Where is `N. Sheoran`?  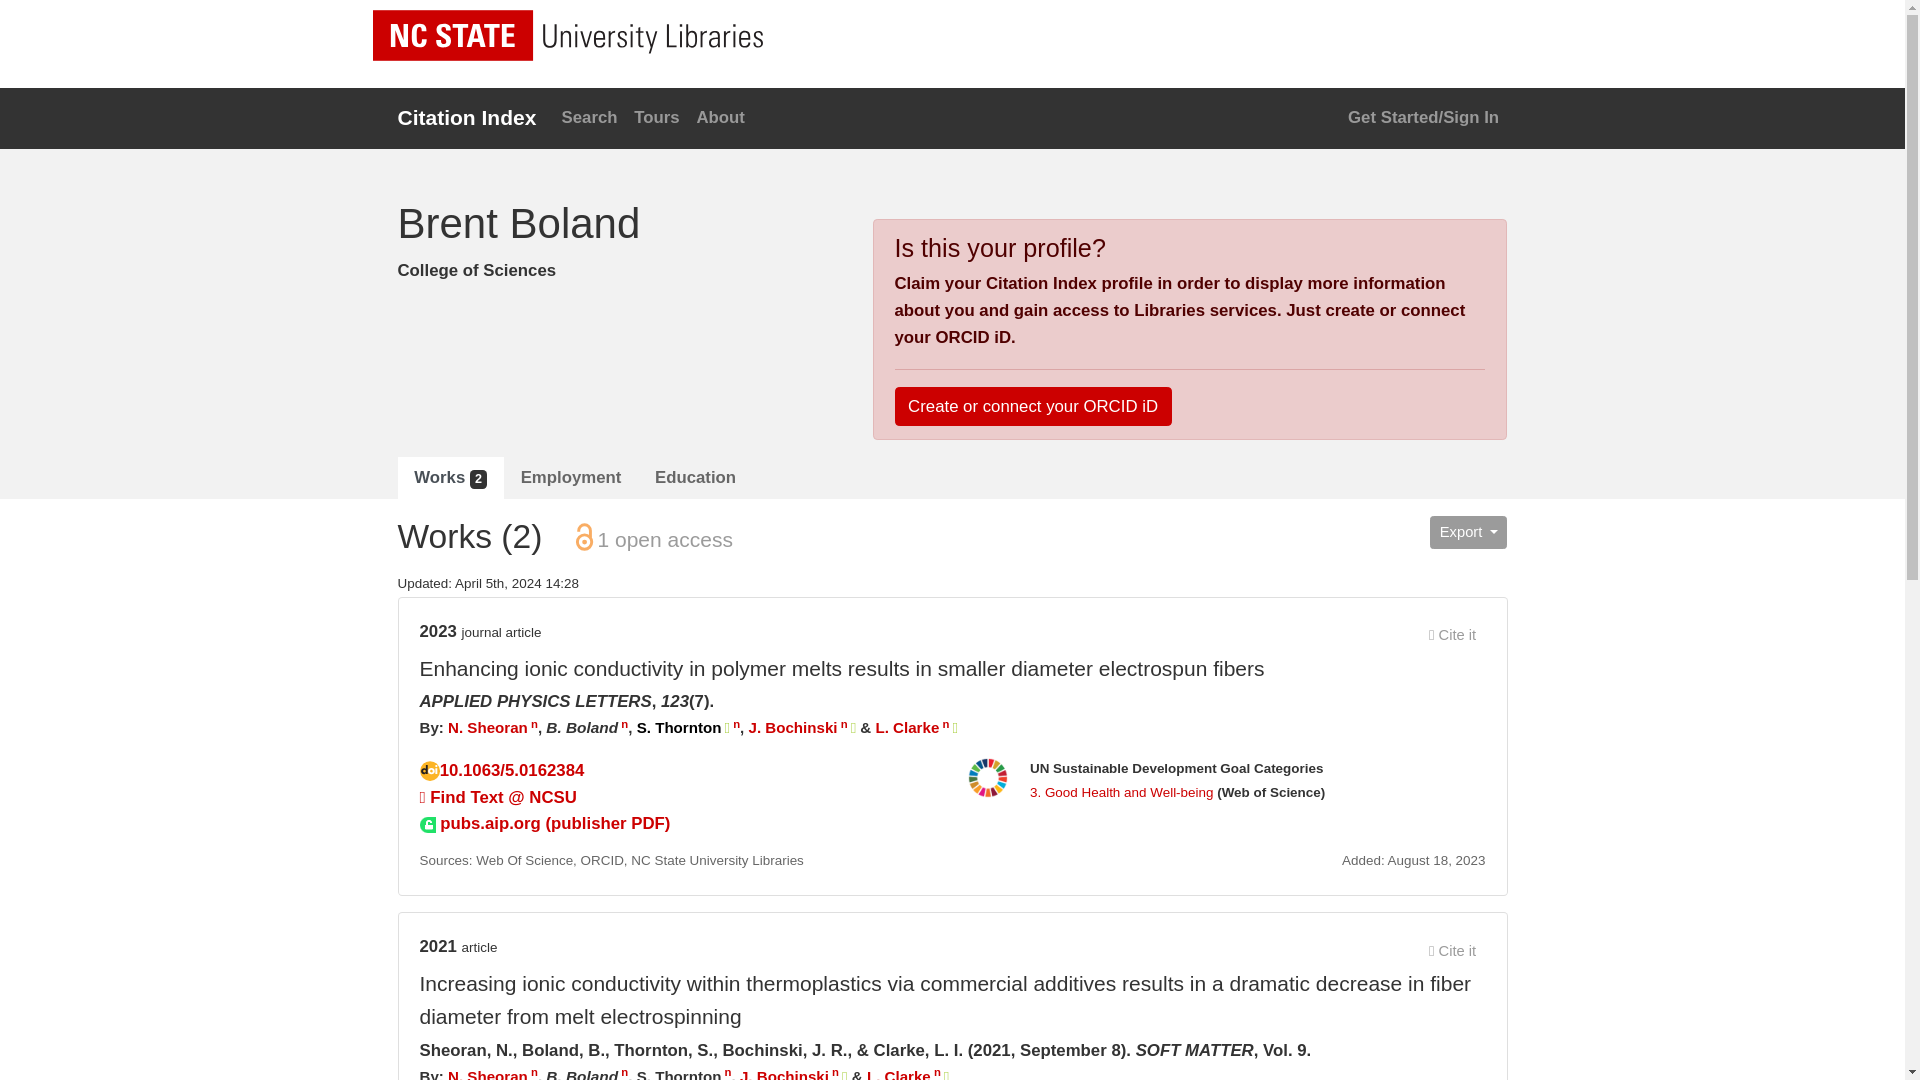 N. Sheoran is located at coordinates (488, 727).